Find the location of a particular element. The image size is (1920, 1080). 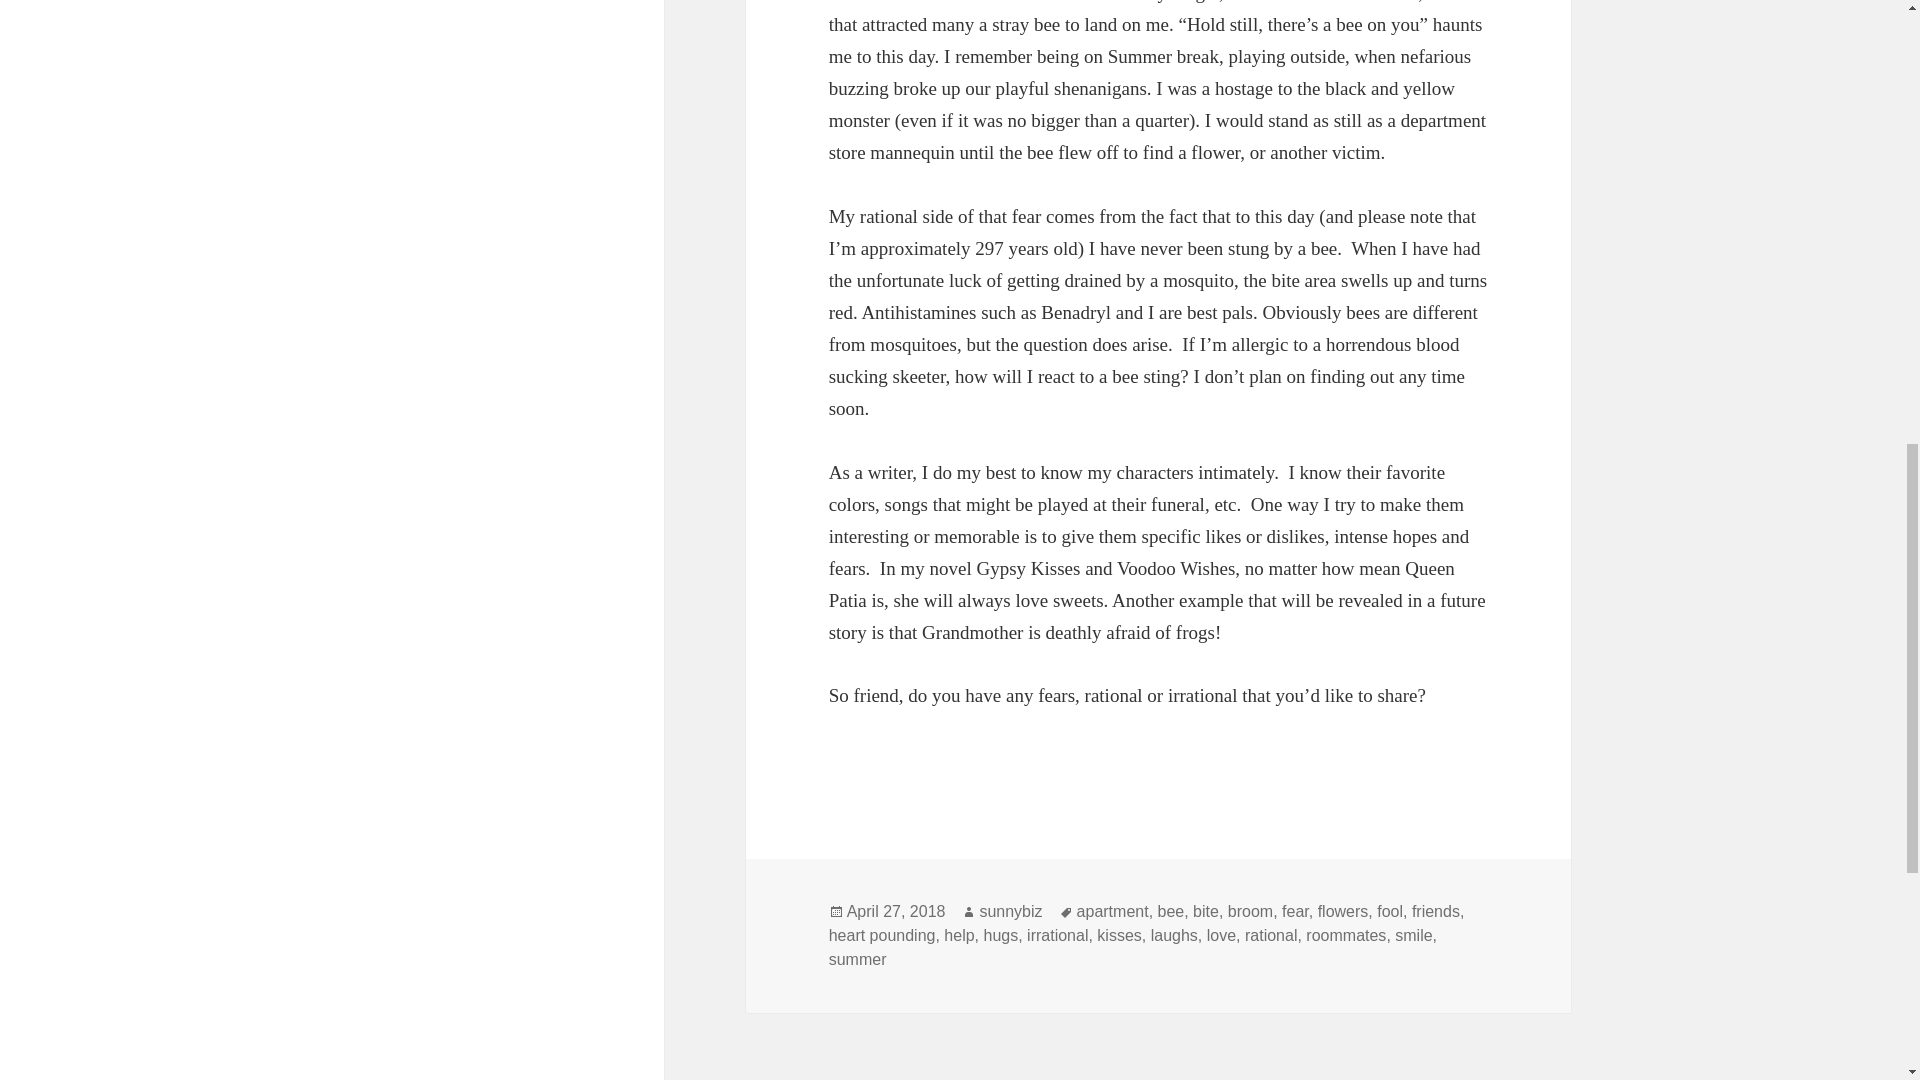

apartment is located at coordinates (1112, 912).